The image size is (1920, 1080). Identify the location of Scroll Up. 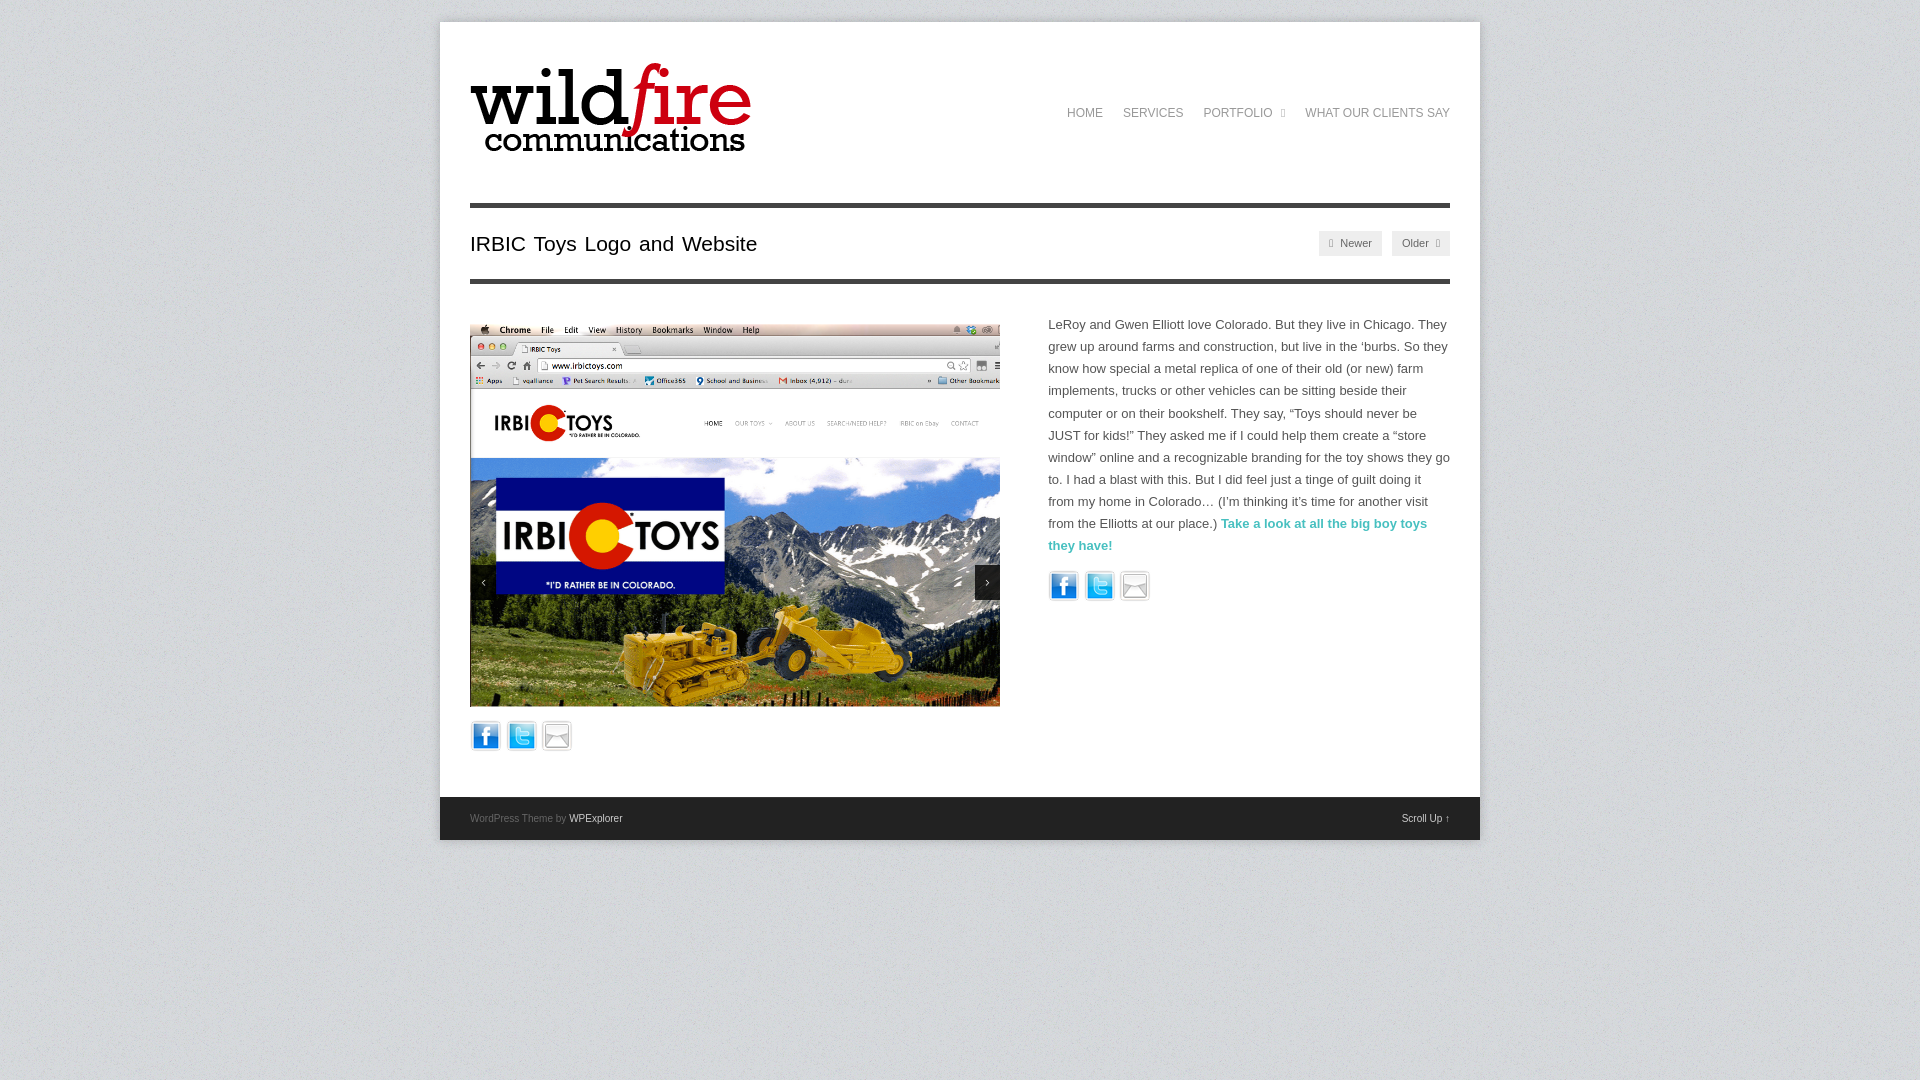
(1425, 818).